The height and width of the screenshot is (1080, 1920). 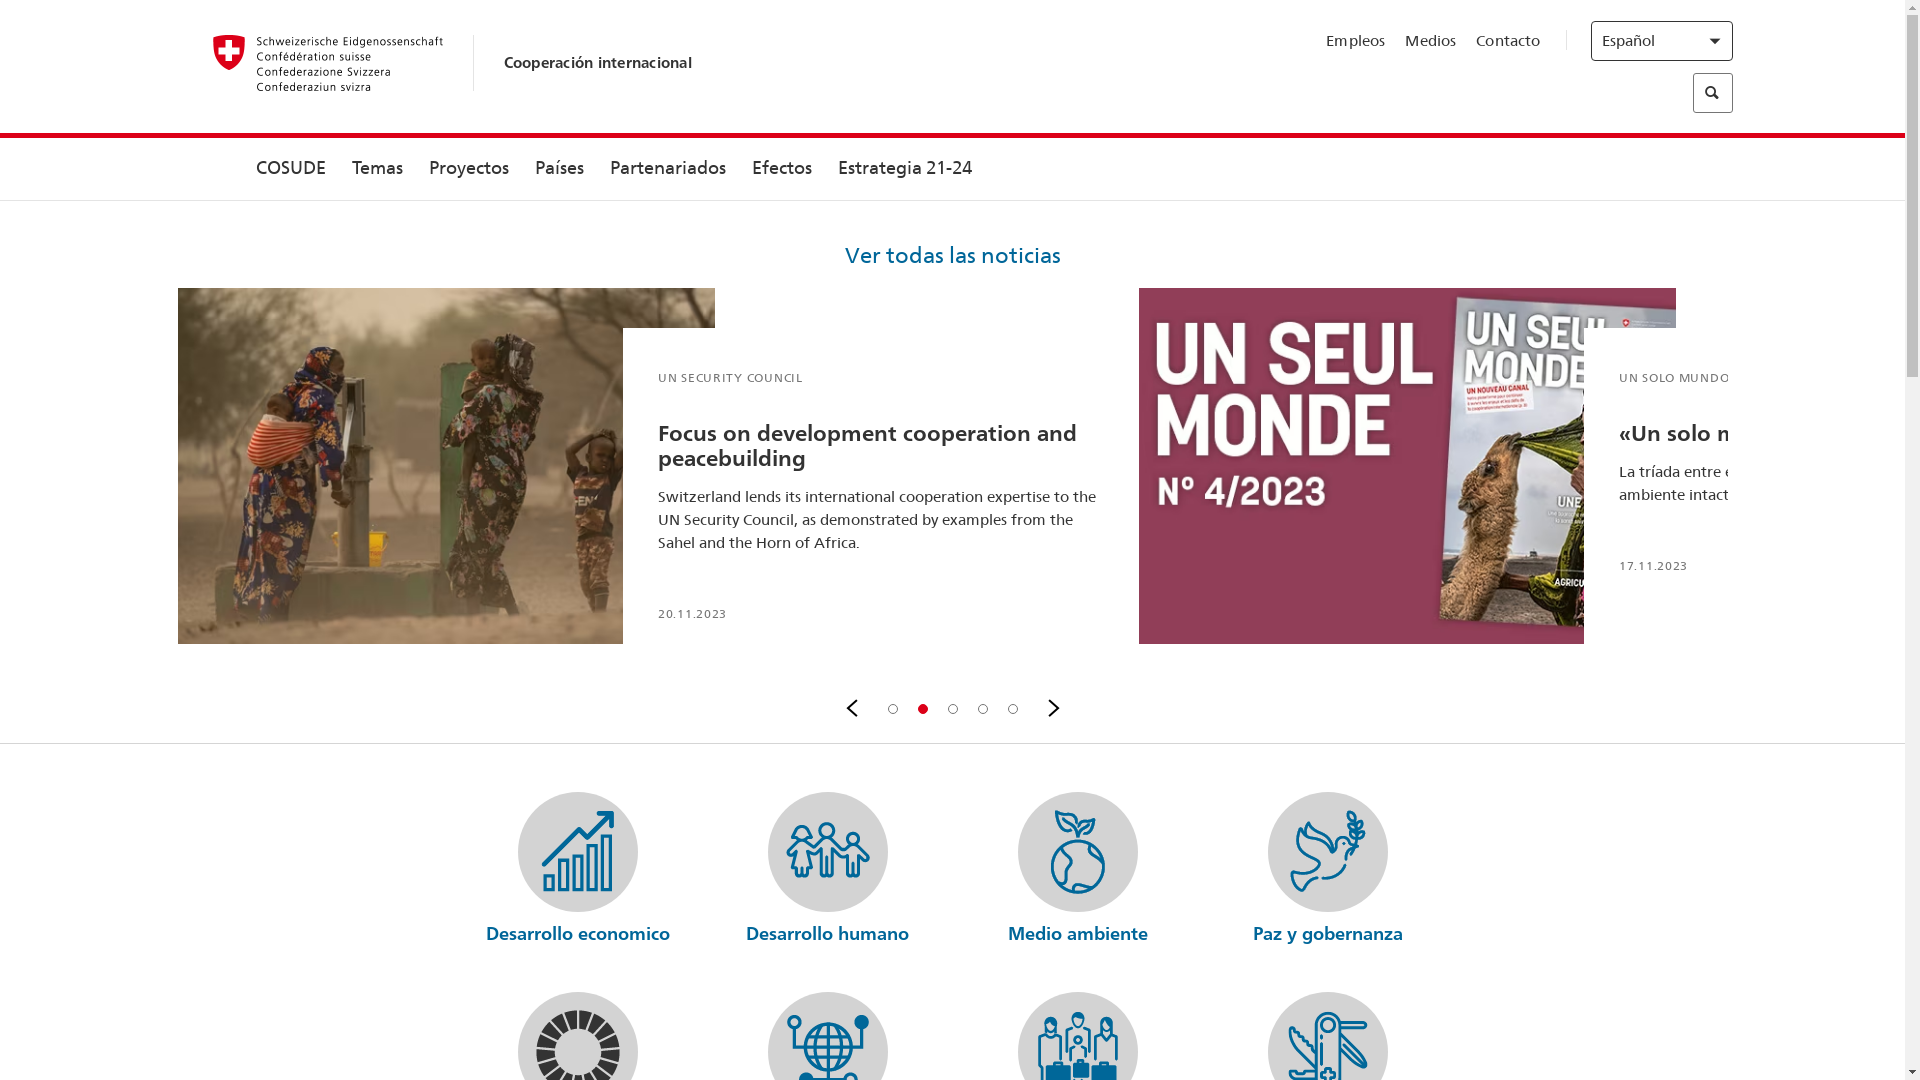 I want to click on Medios, so click(x=1430, y=41).